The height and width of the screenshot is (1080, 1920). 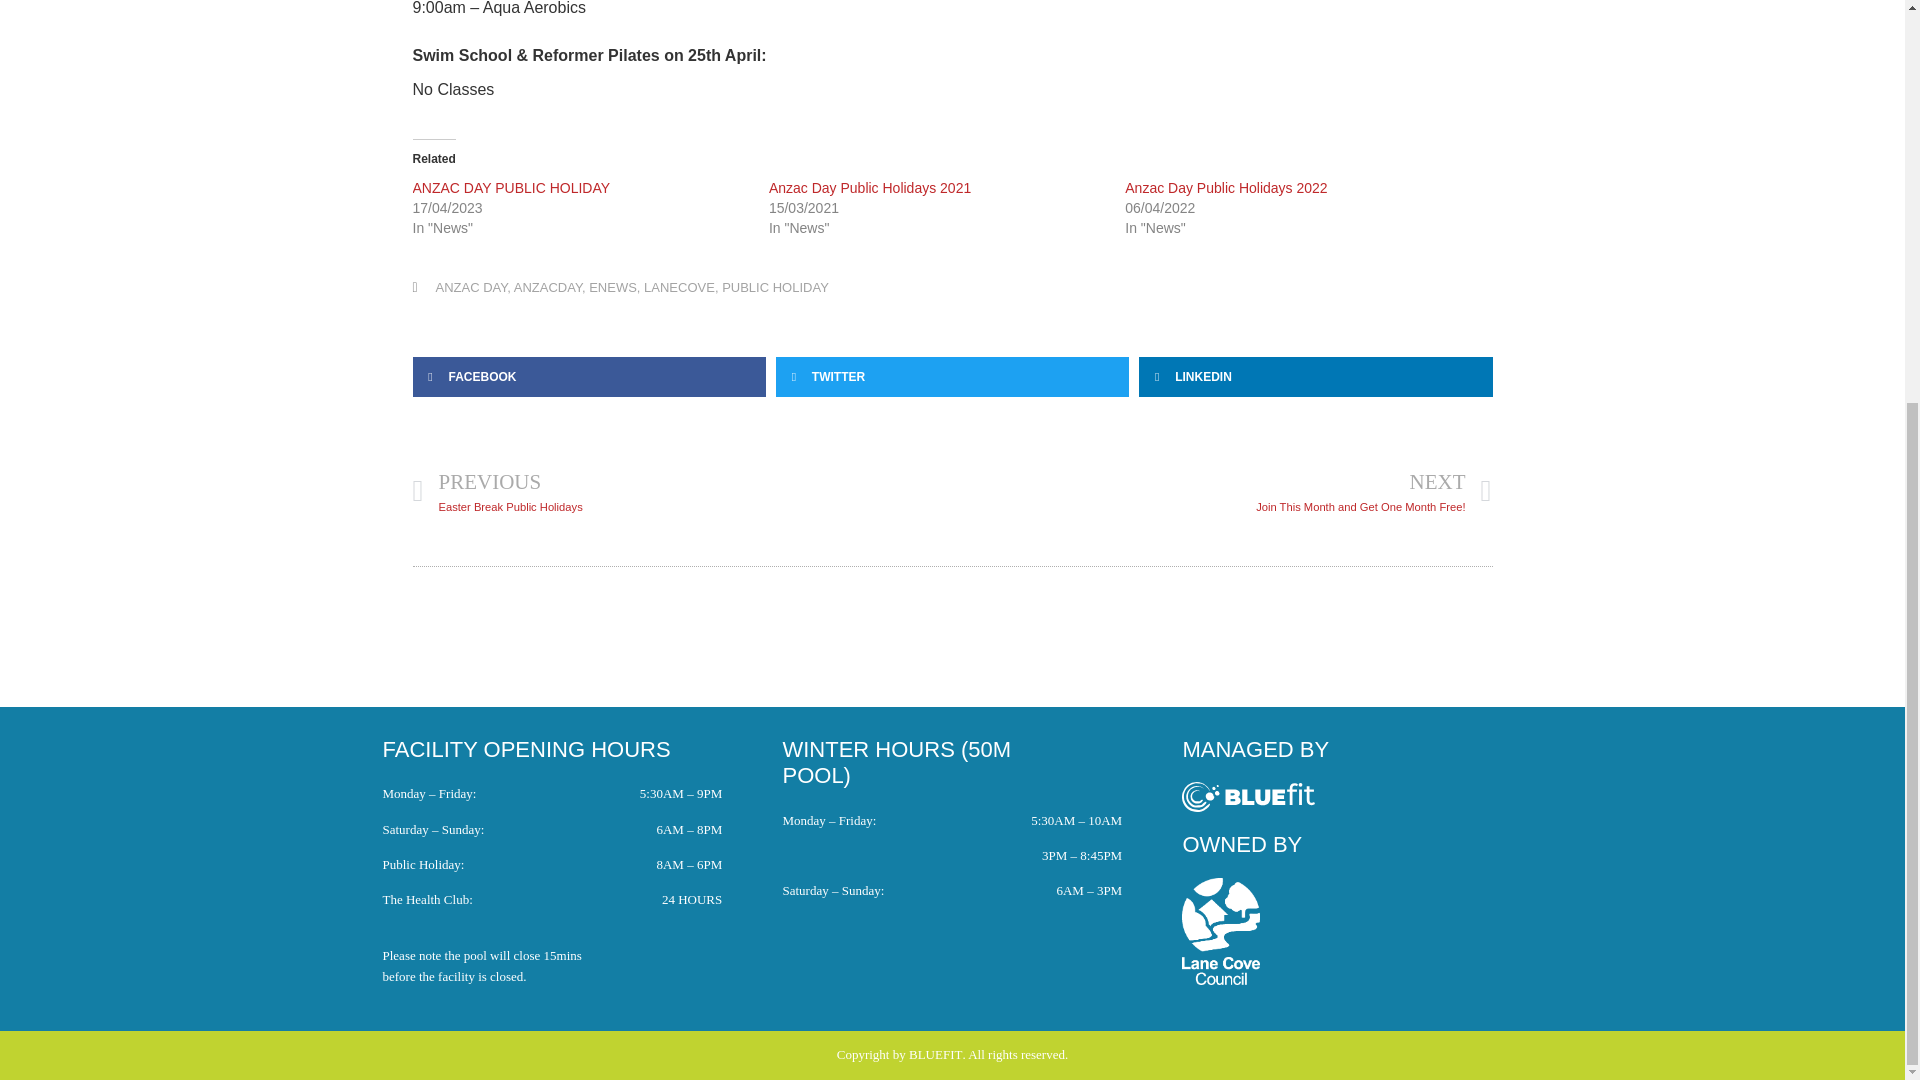 I want to click on ANZAC DAY PUBLIC HOLIDAY, so click(x=511, y=188).